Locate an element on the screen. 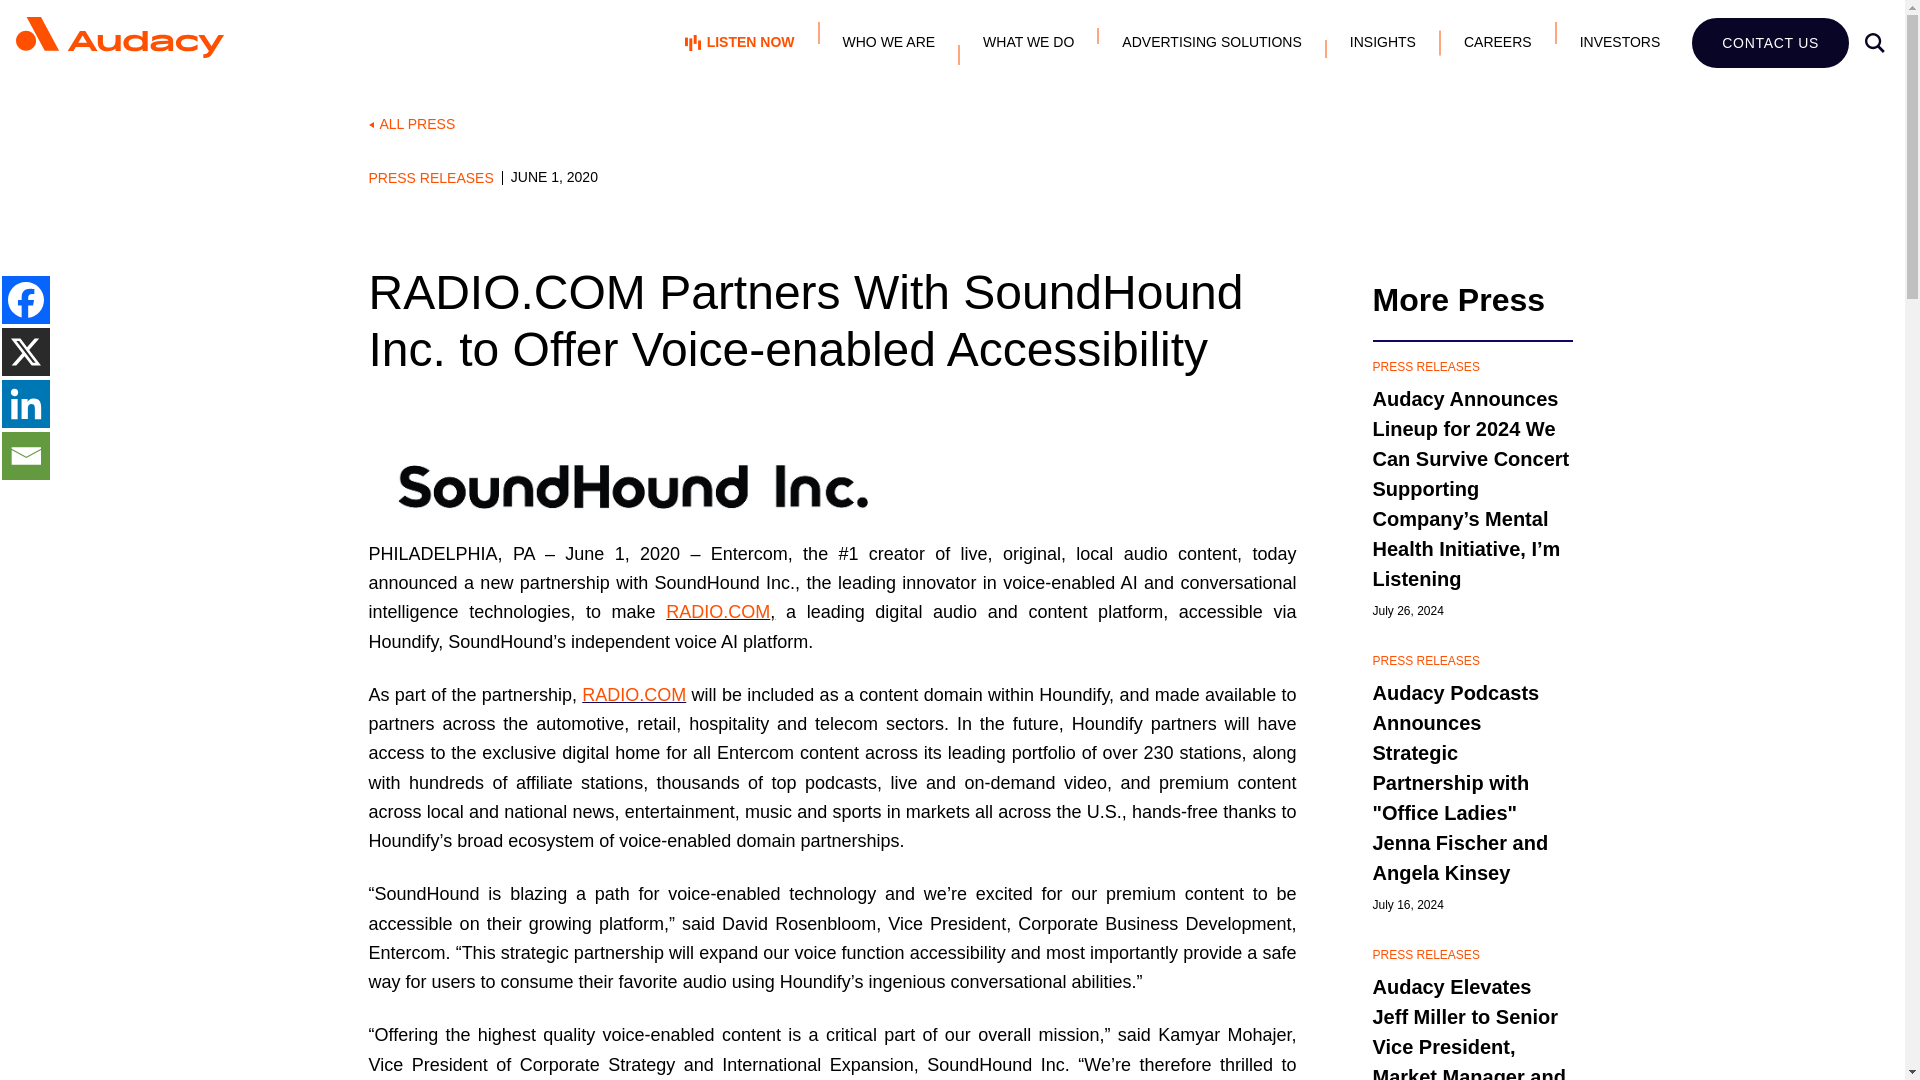  Email is located at coordinates (25, 456).